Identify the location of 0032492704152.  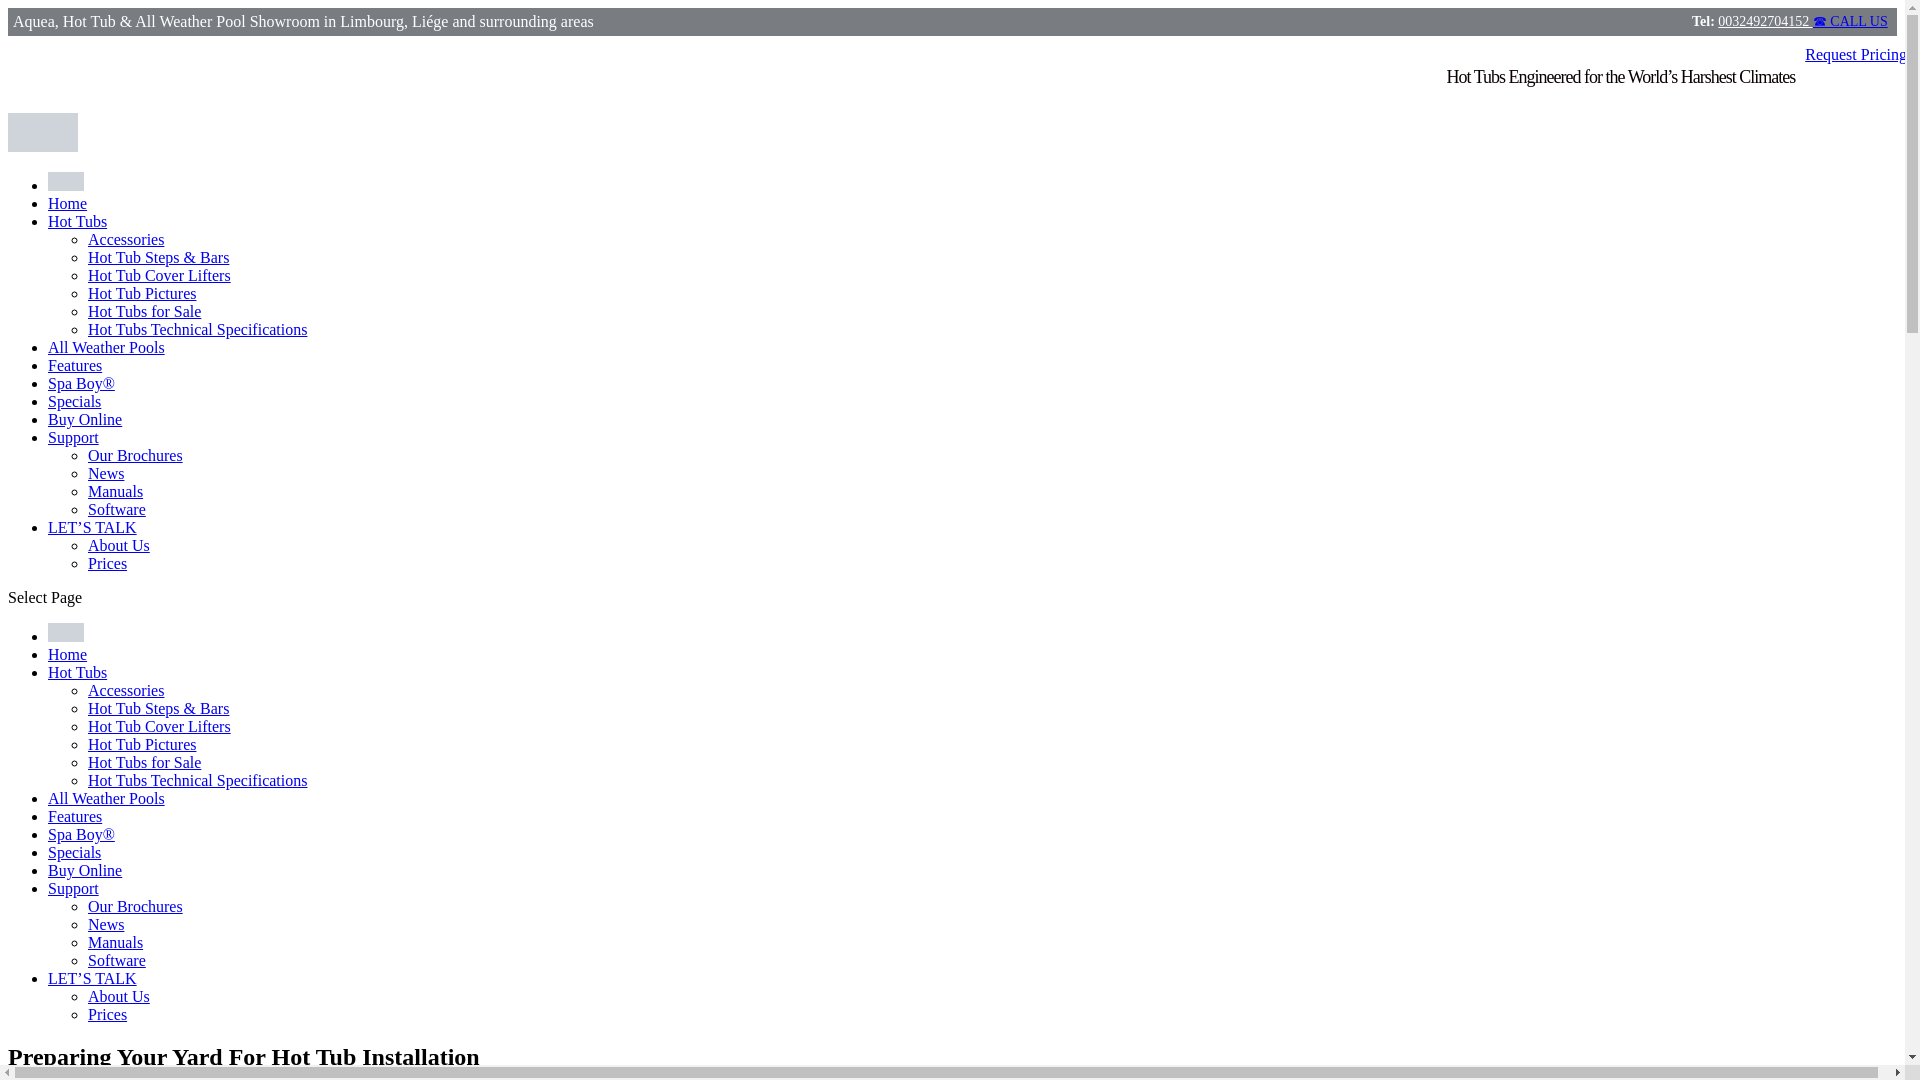
(1765, 22).